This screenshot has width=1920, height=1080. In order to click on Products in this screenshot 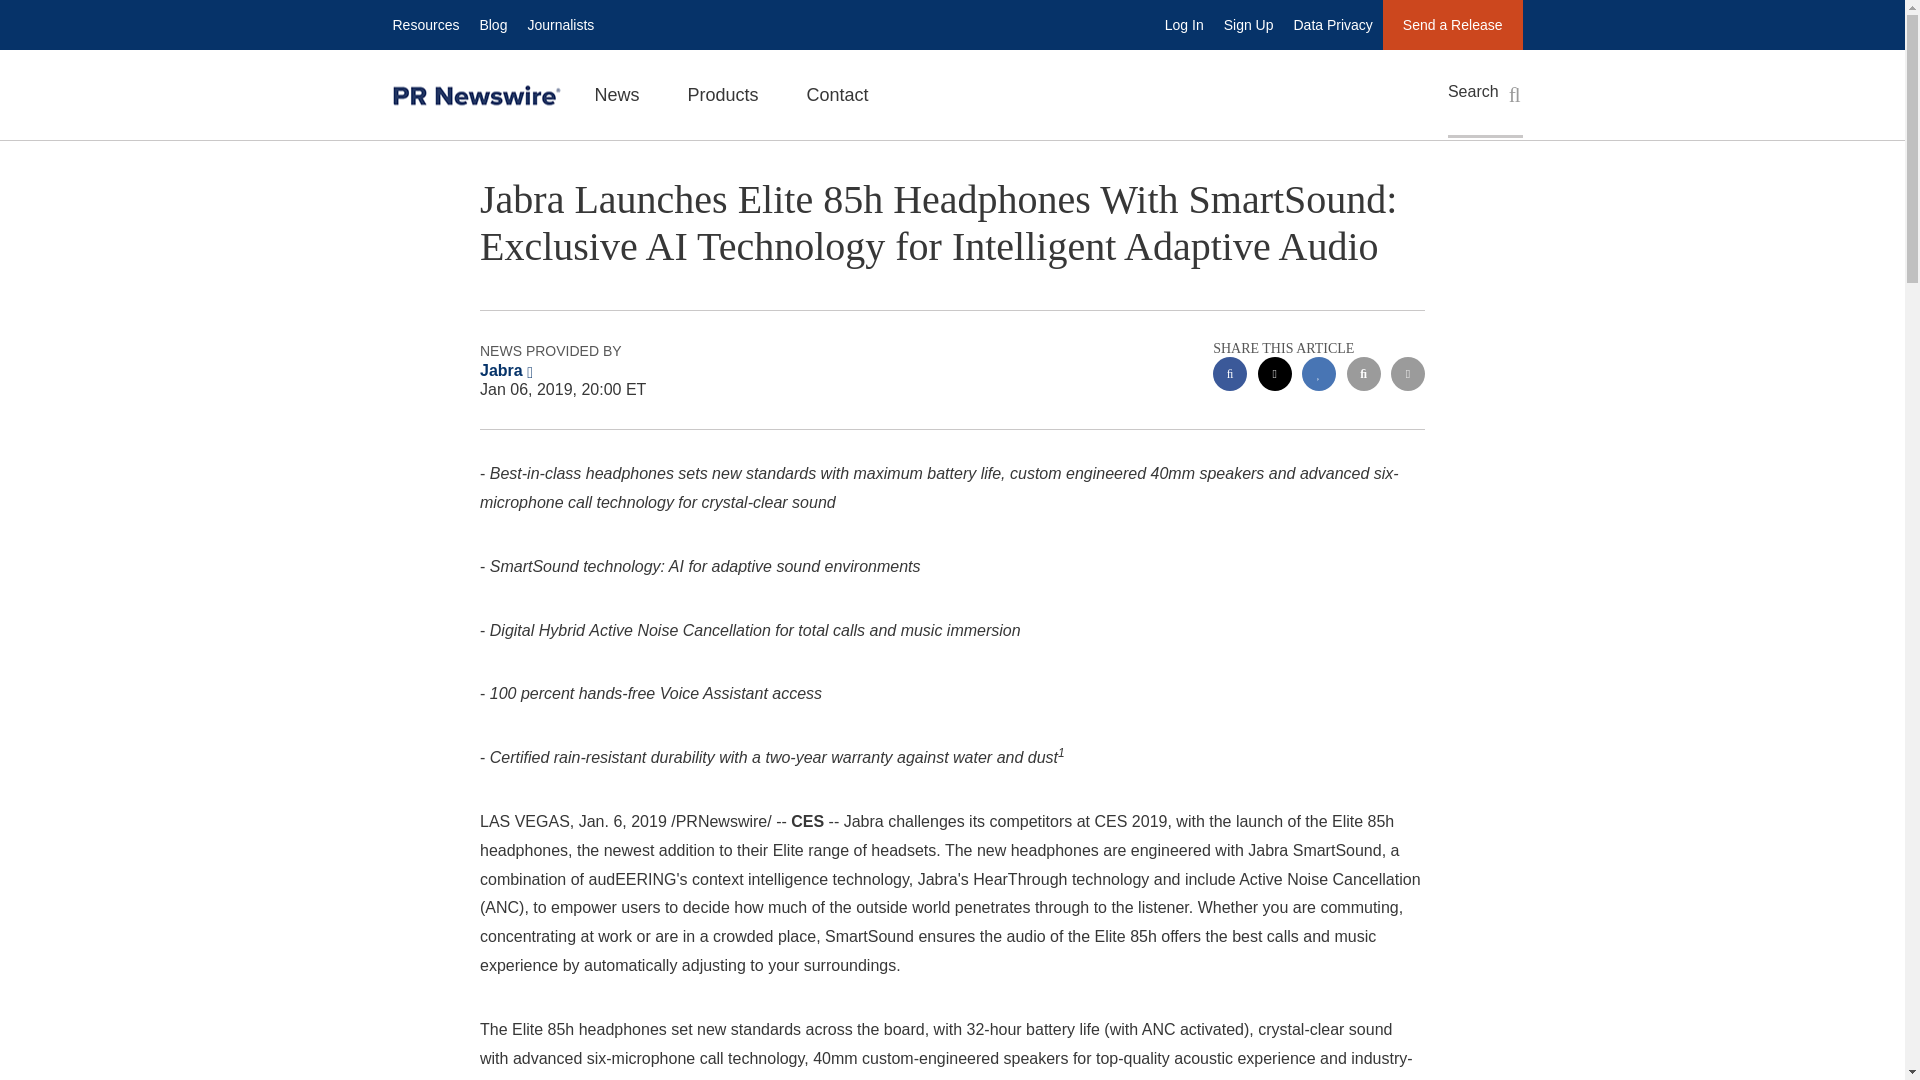, I will do `click(724, 94)`.